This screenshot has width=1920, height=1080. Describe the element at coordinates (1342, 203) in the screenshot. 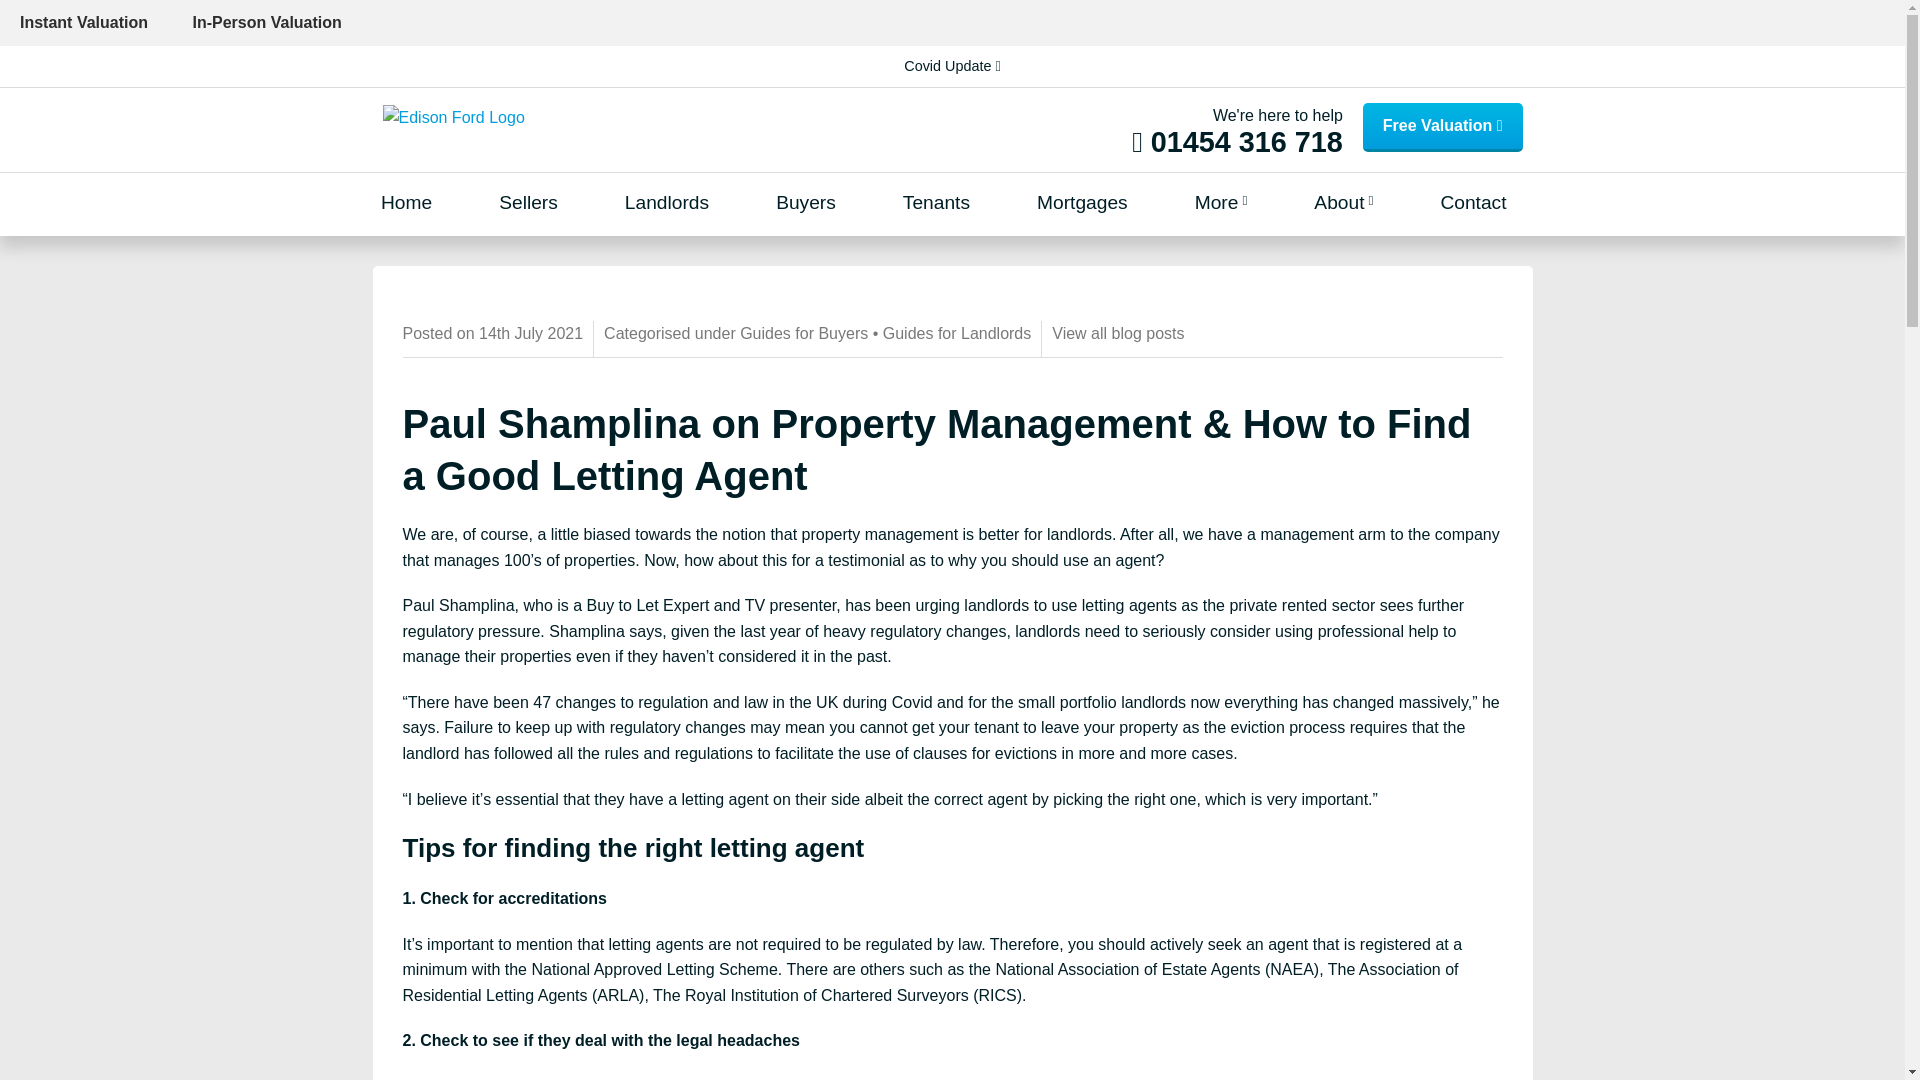

I see `About` at that location.